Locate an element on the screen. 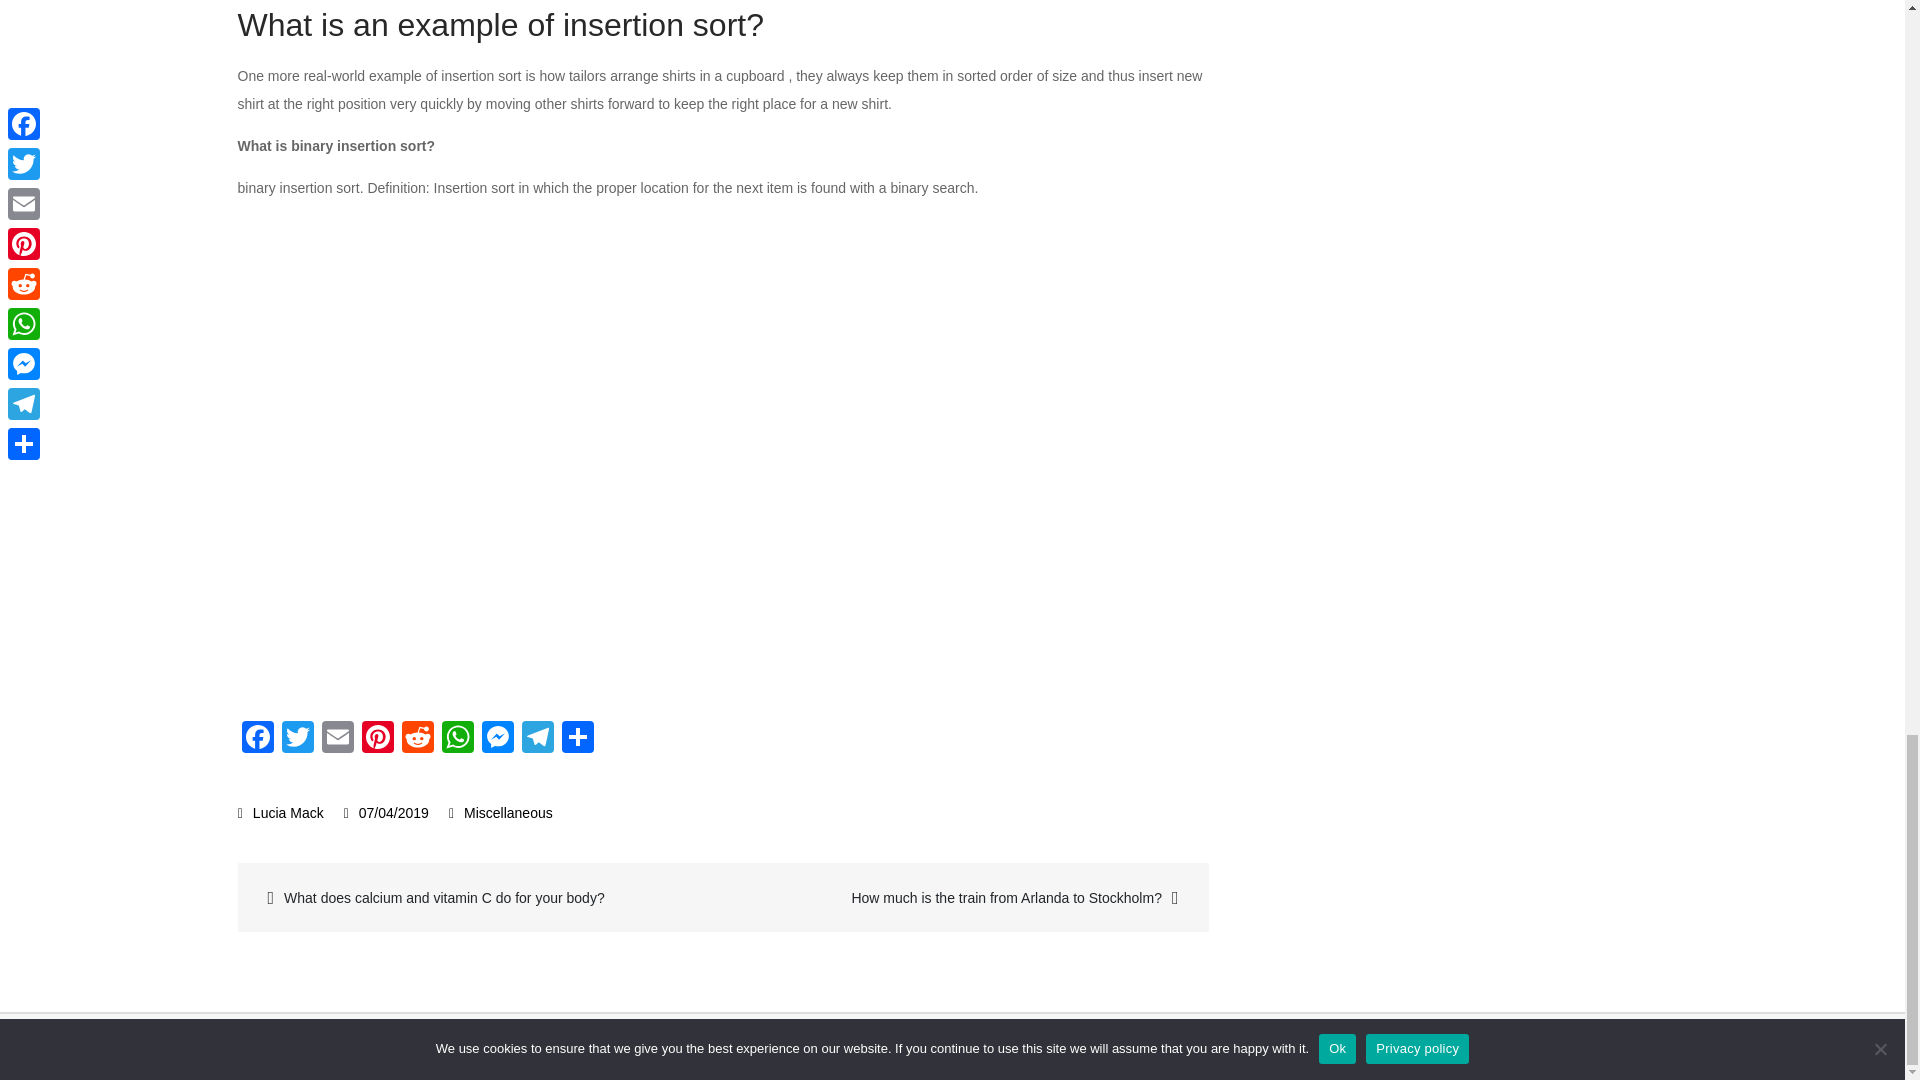  How much is the train from Arlanda to Stockholm? is located at coordinates (963, 897).